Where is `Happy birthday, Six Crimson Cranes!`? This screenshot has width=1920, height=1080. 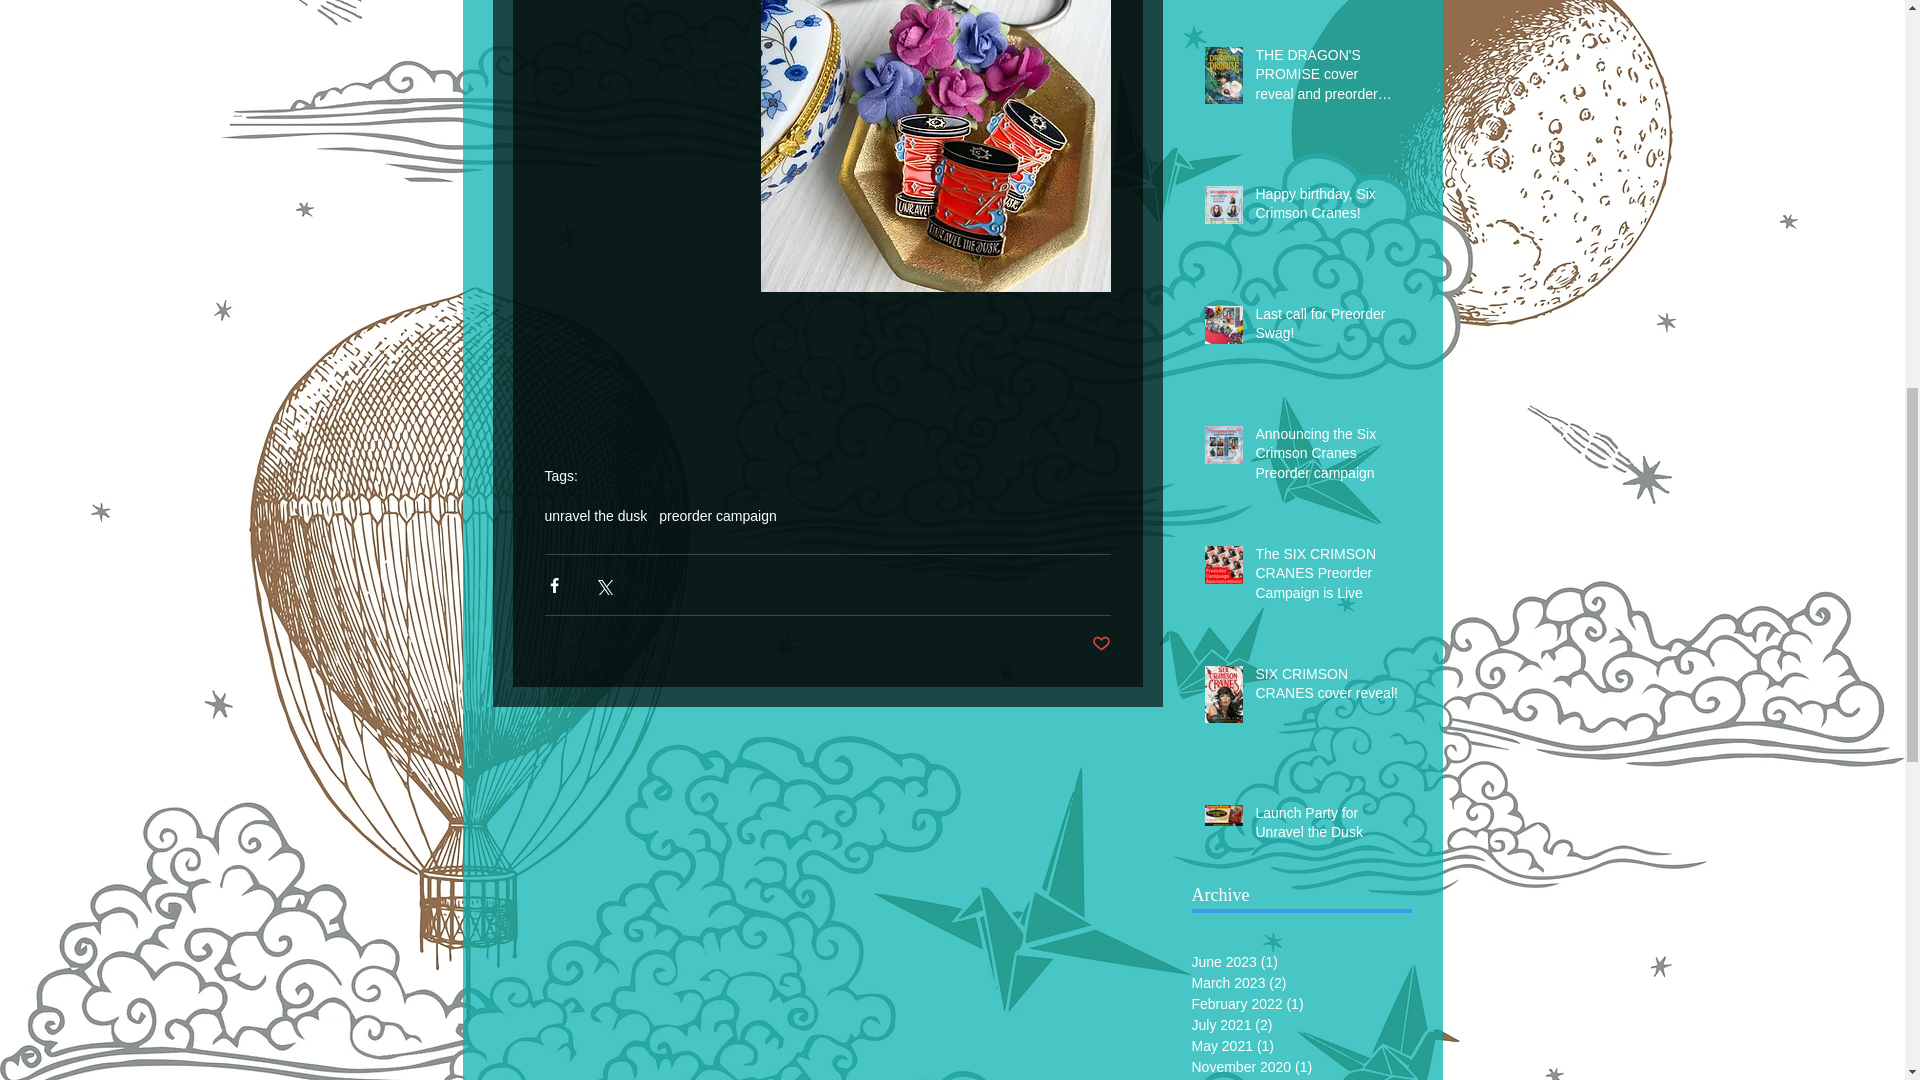
Happy birthday, Six Crimson Cranes! is located at coordinates (1327, 208).